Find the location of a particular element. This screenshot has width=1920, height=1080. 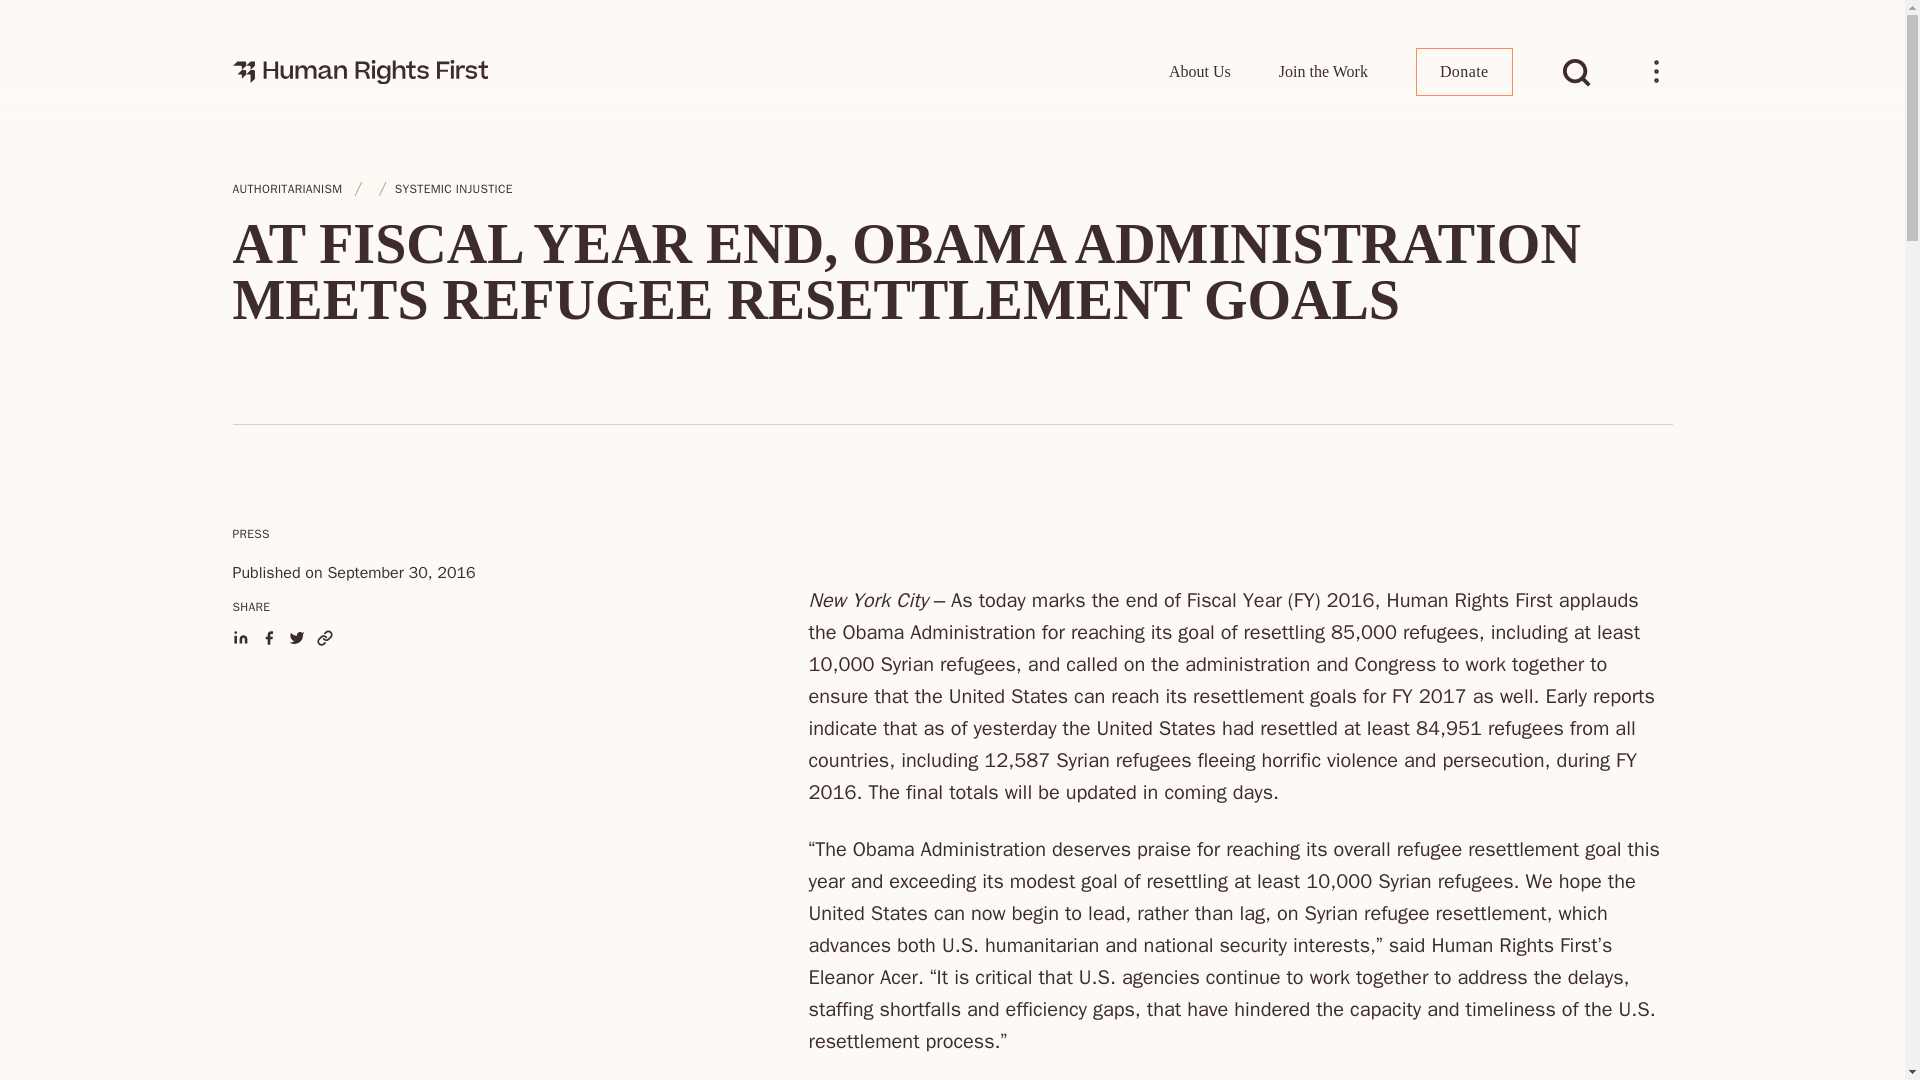

Join the Work is located at coordinates (1322, 71).